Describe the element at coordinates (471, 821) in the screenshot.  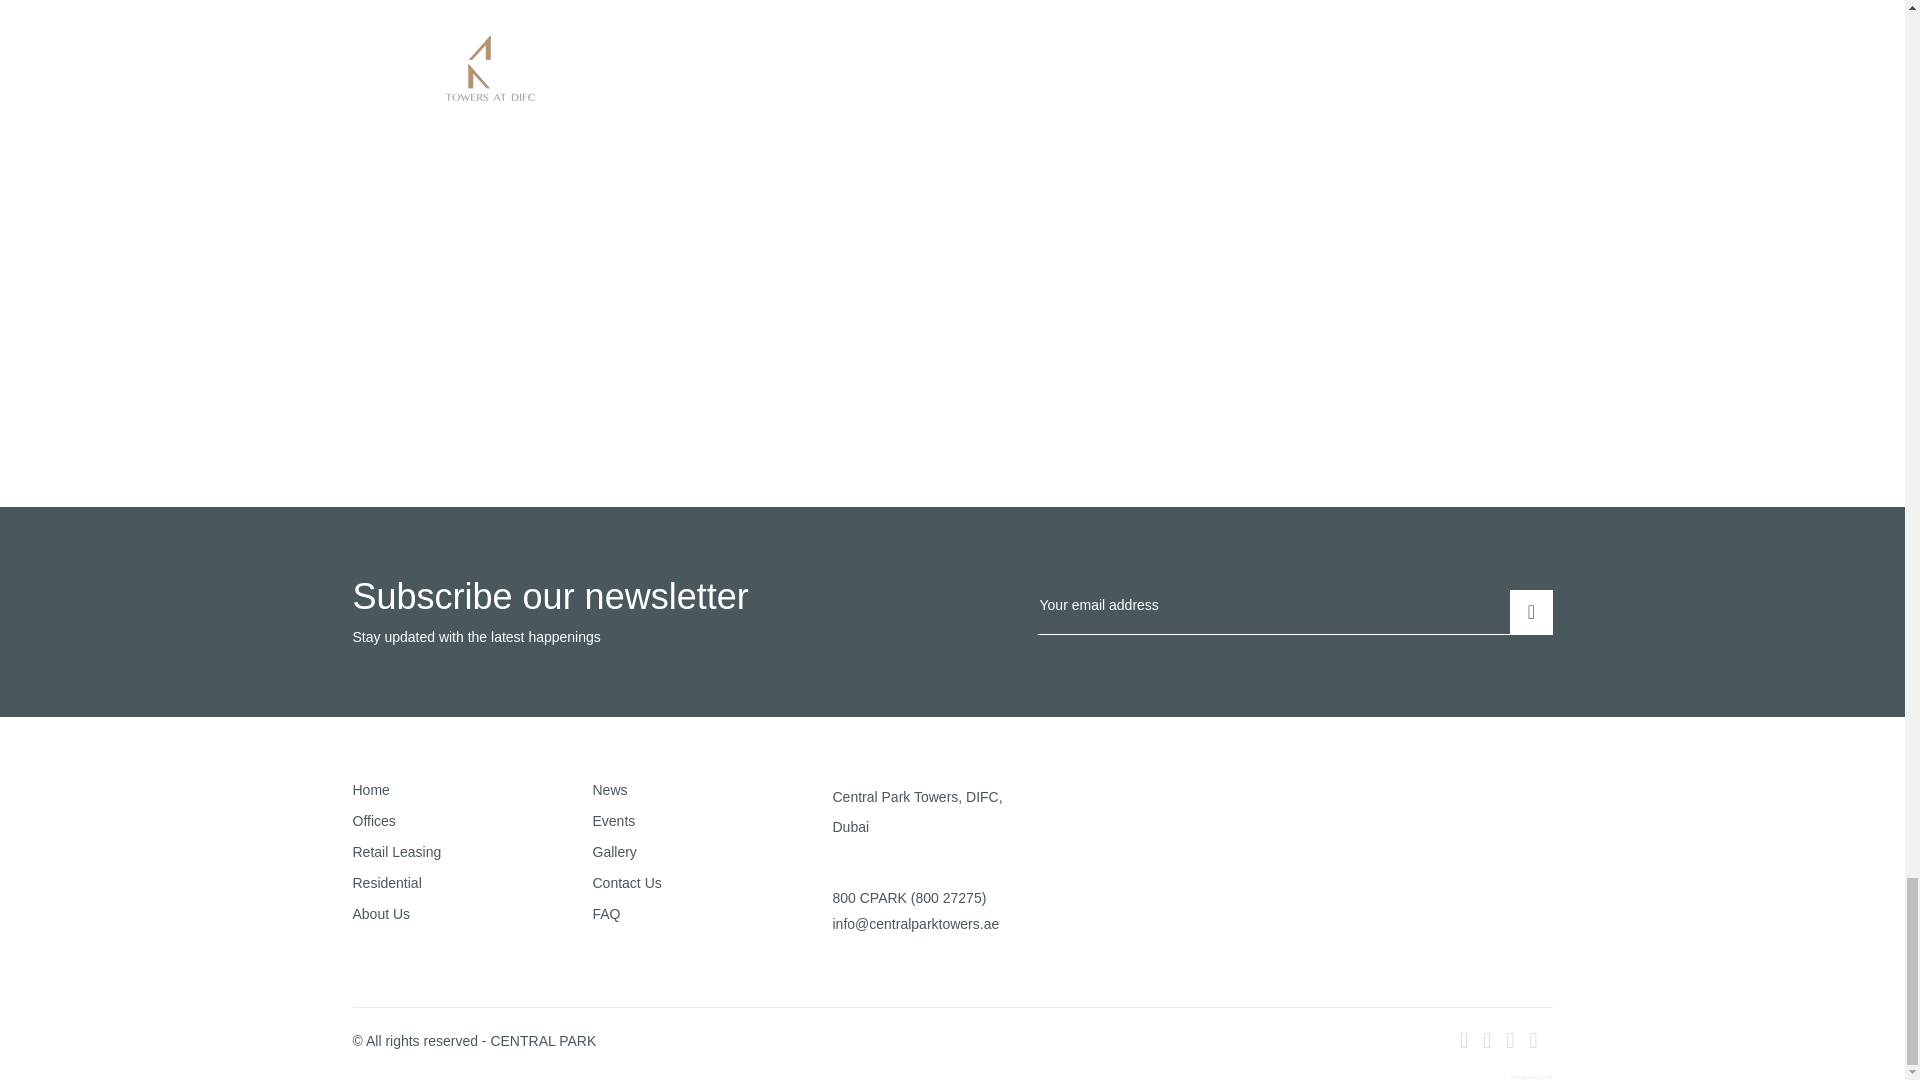
I see `Offices` at that location.